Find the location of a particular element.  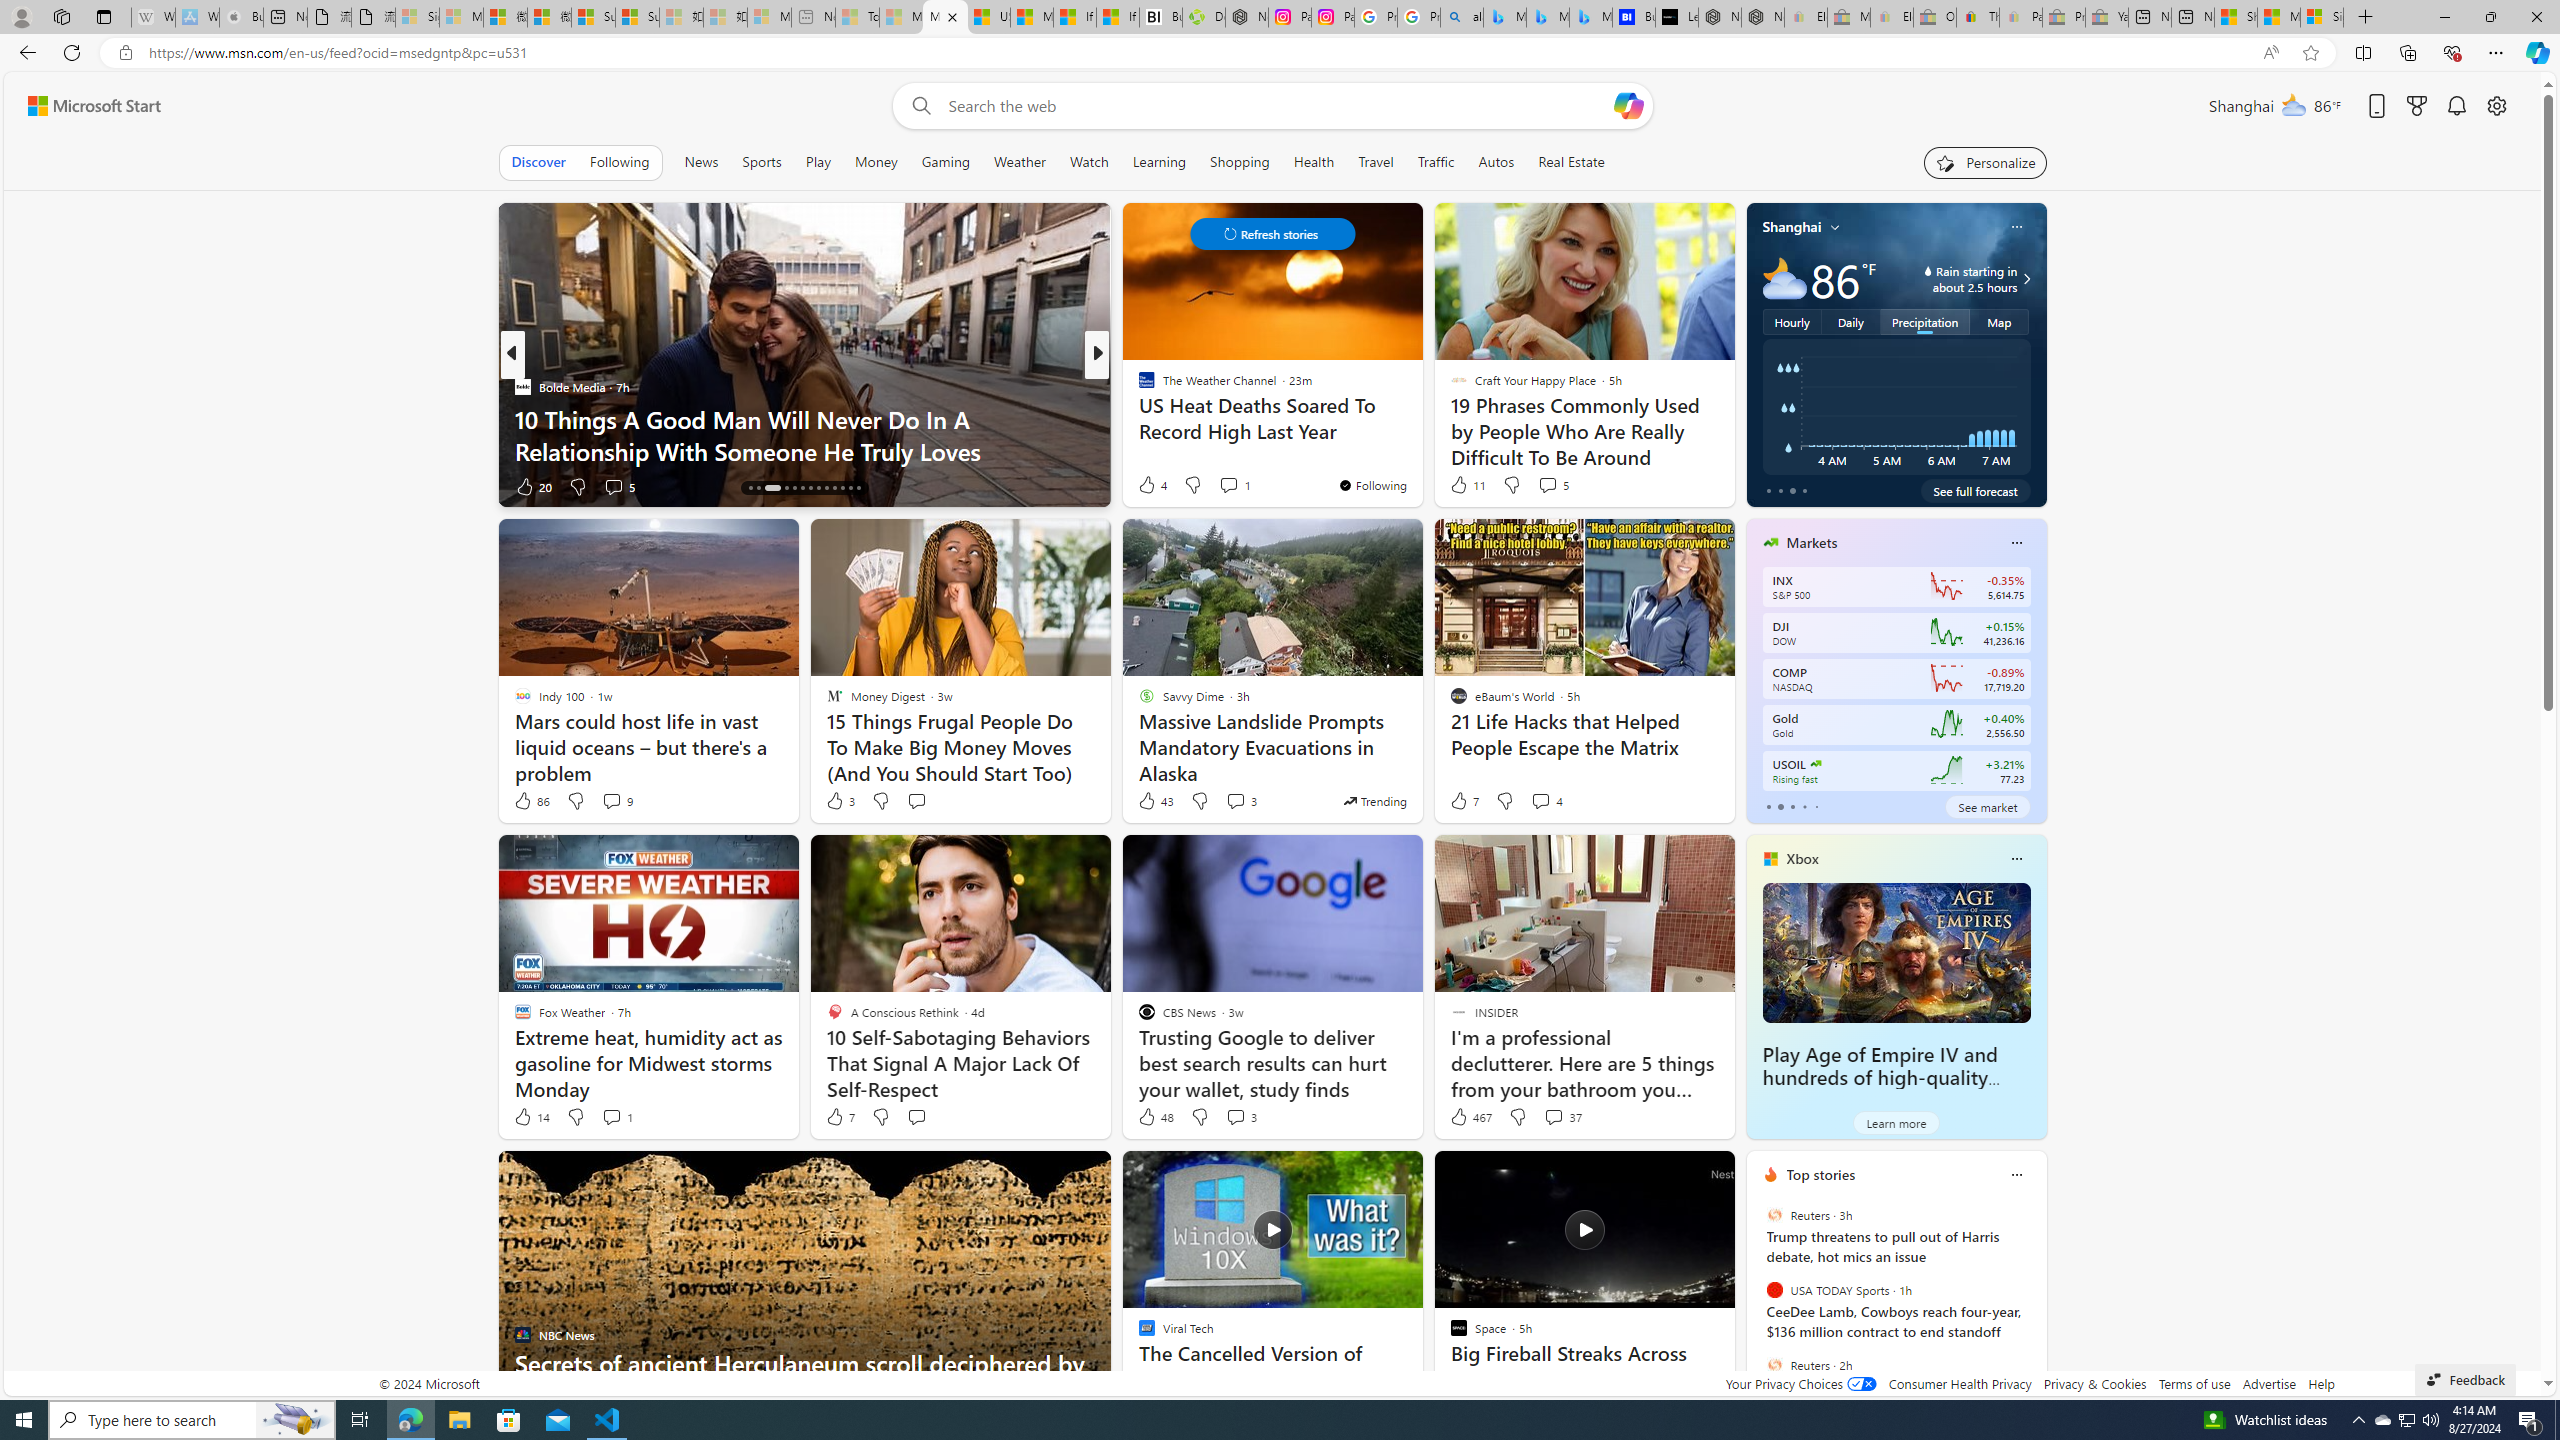

Hide this story is located at coordinates (1675, 1174).